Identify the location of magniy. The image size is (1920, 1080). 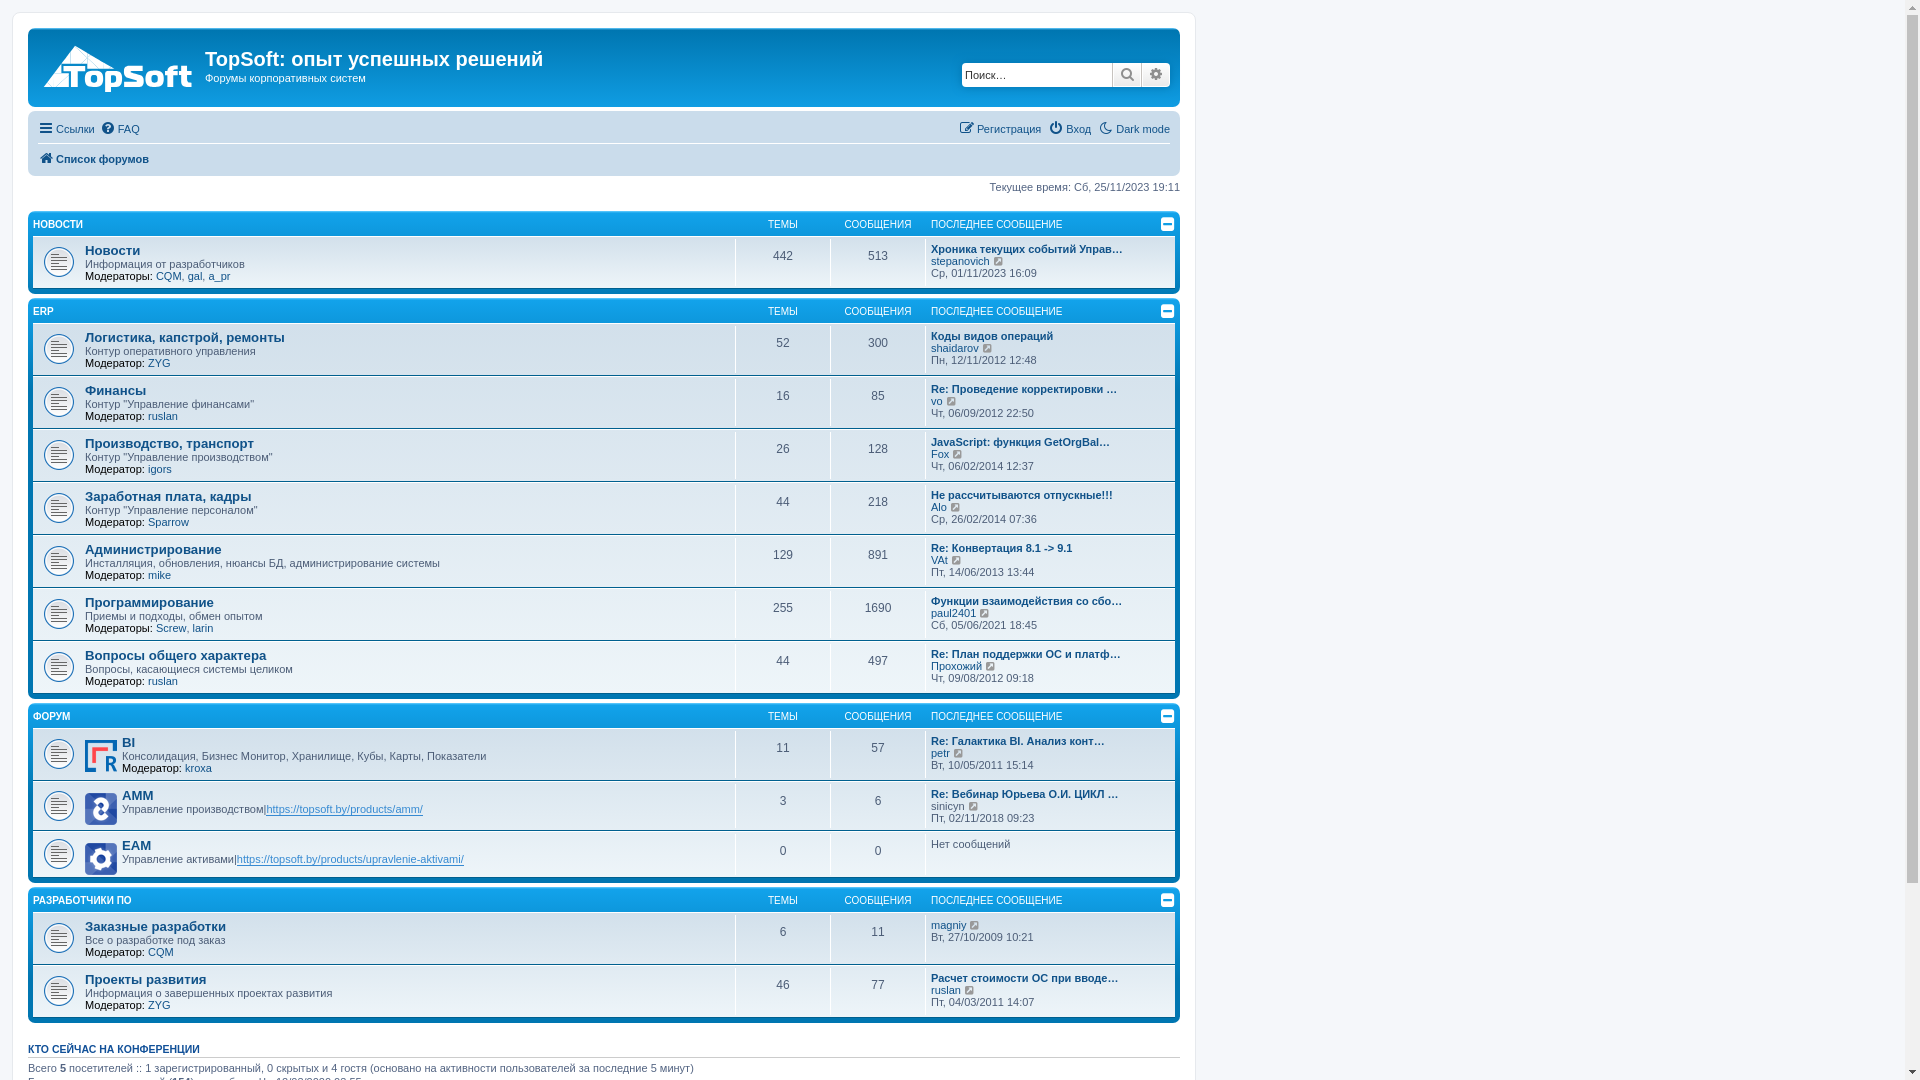
(948, 925).